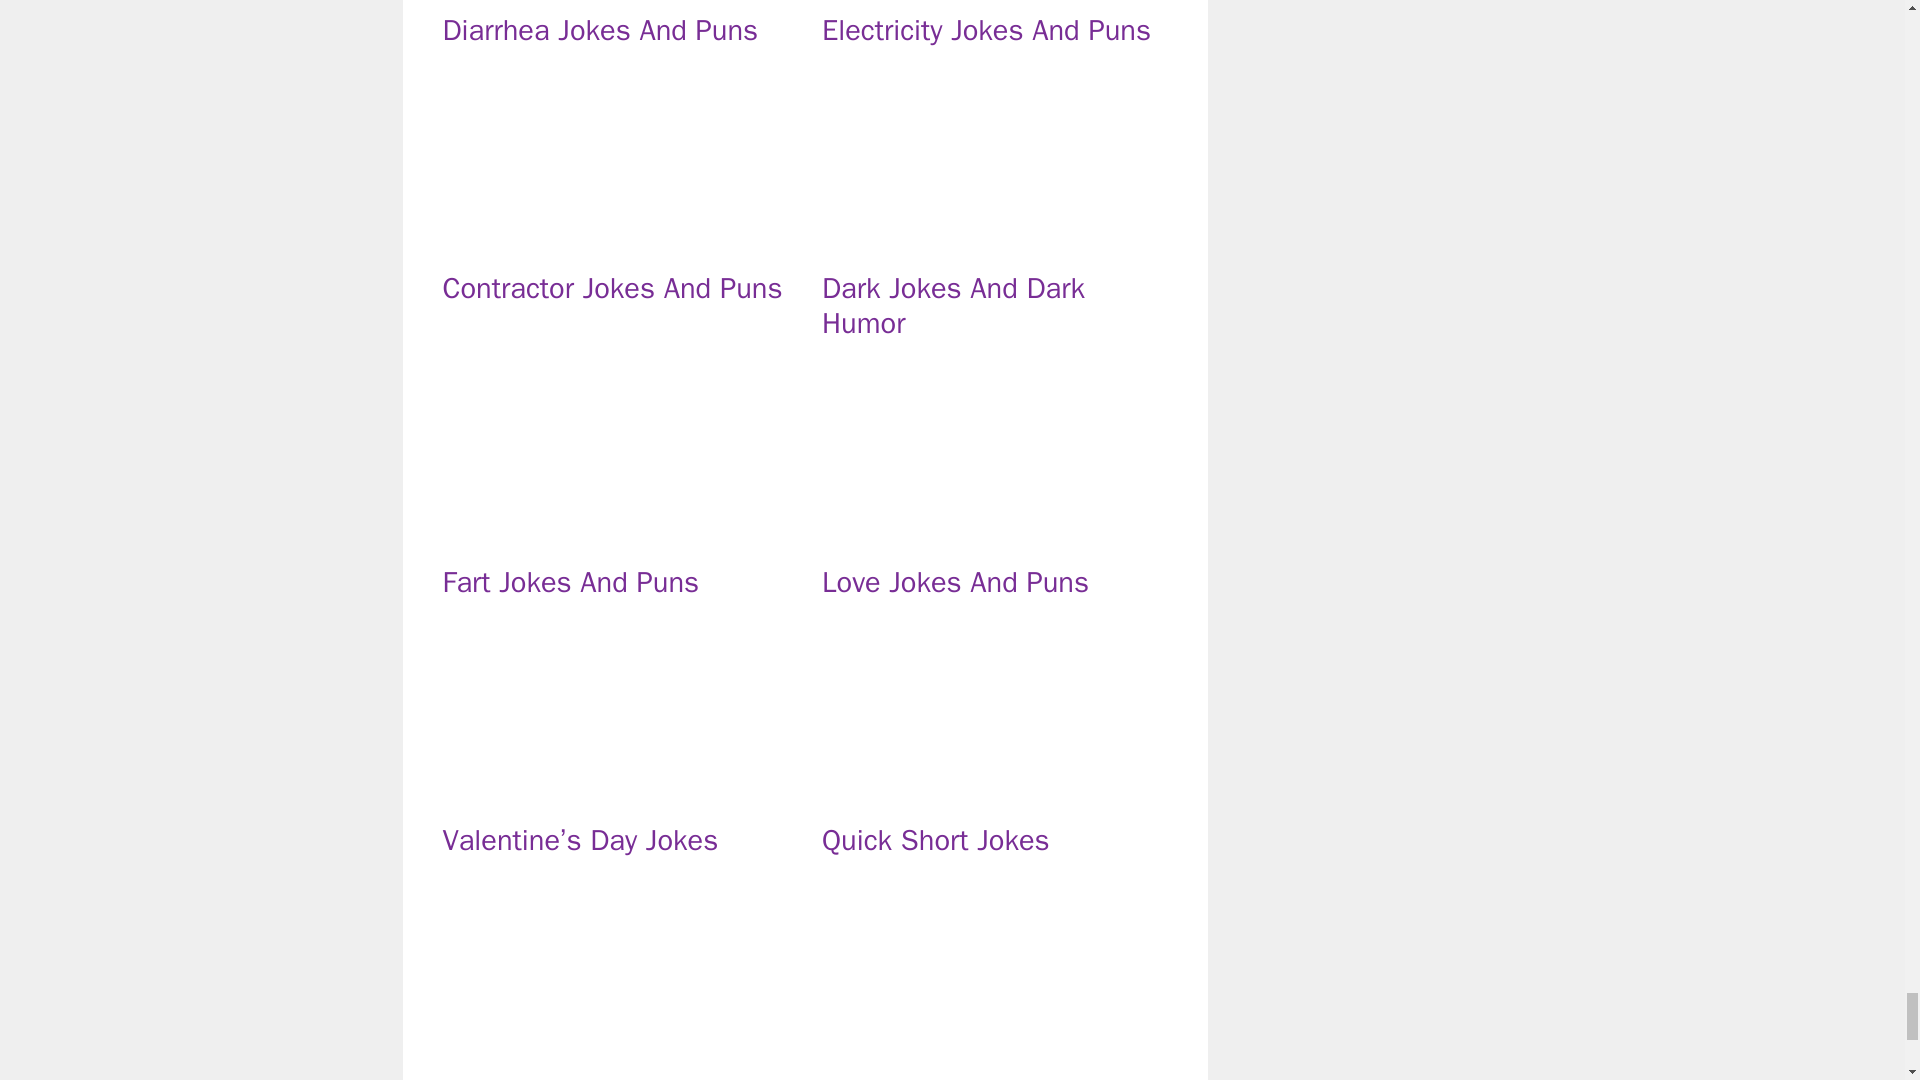 This screenshot has width=1920, height=1080. What do you see at coordinates (614, 242) in the screenshot?
I see `Contractor Jokes And Puns` at bounding box center [614, 242].